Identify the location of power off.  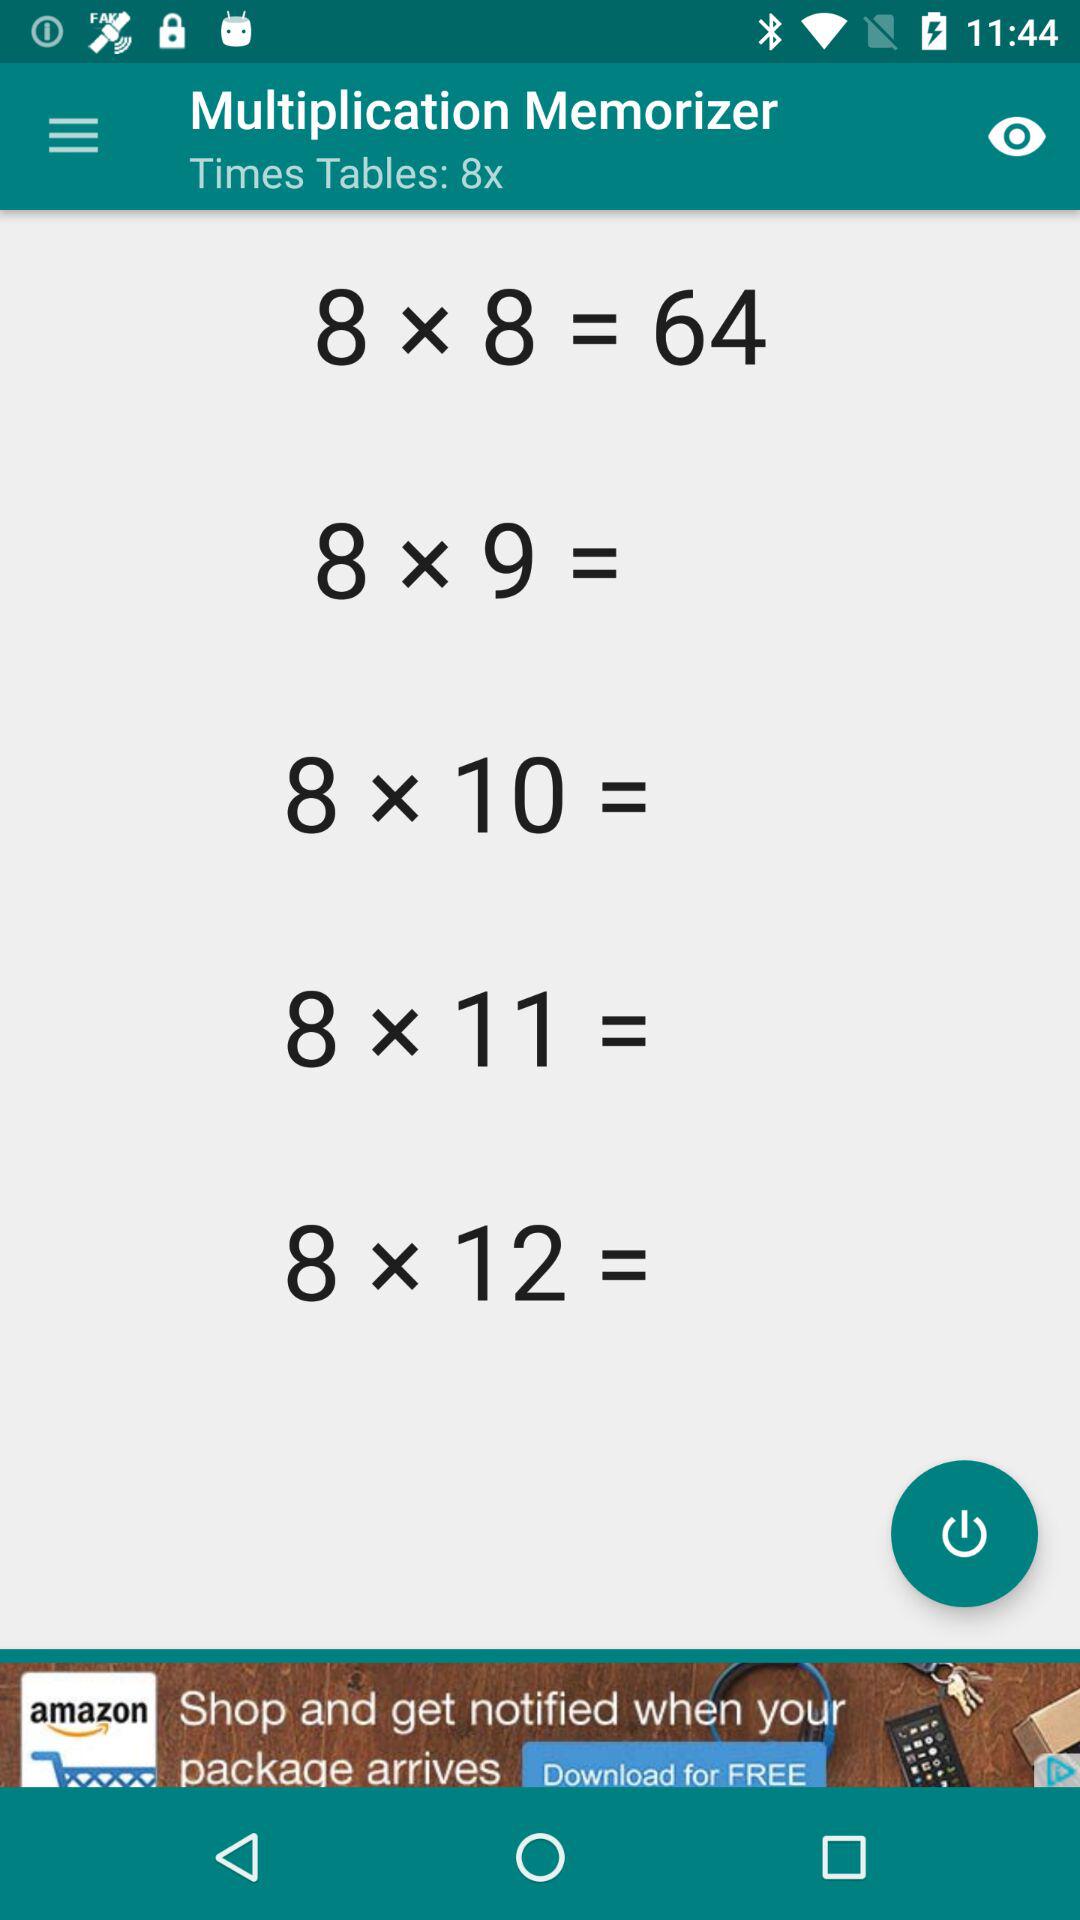
(964, 1534).